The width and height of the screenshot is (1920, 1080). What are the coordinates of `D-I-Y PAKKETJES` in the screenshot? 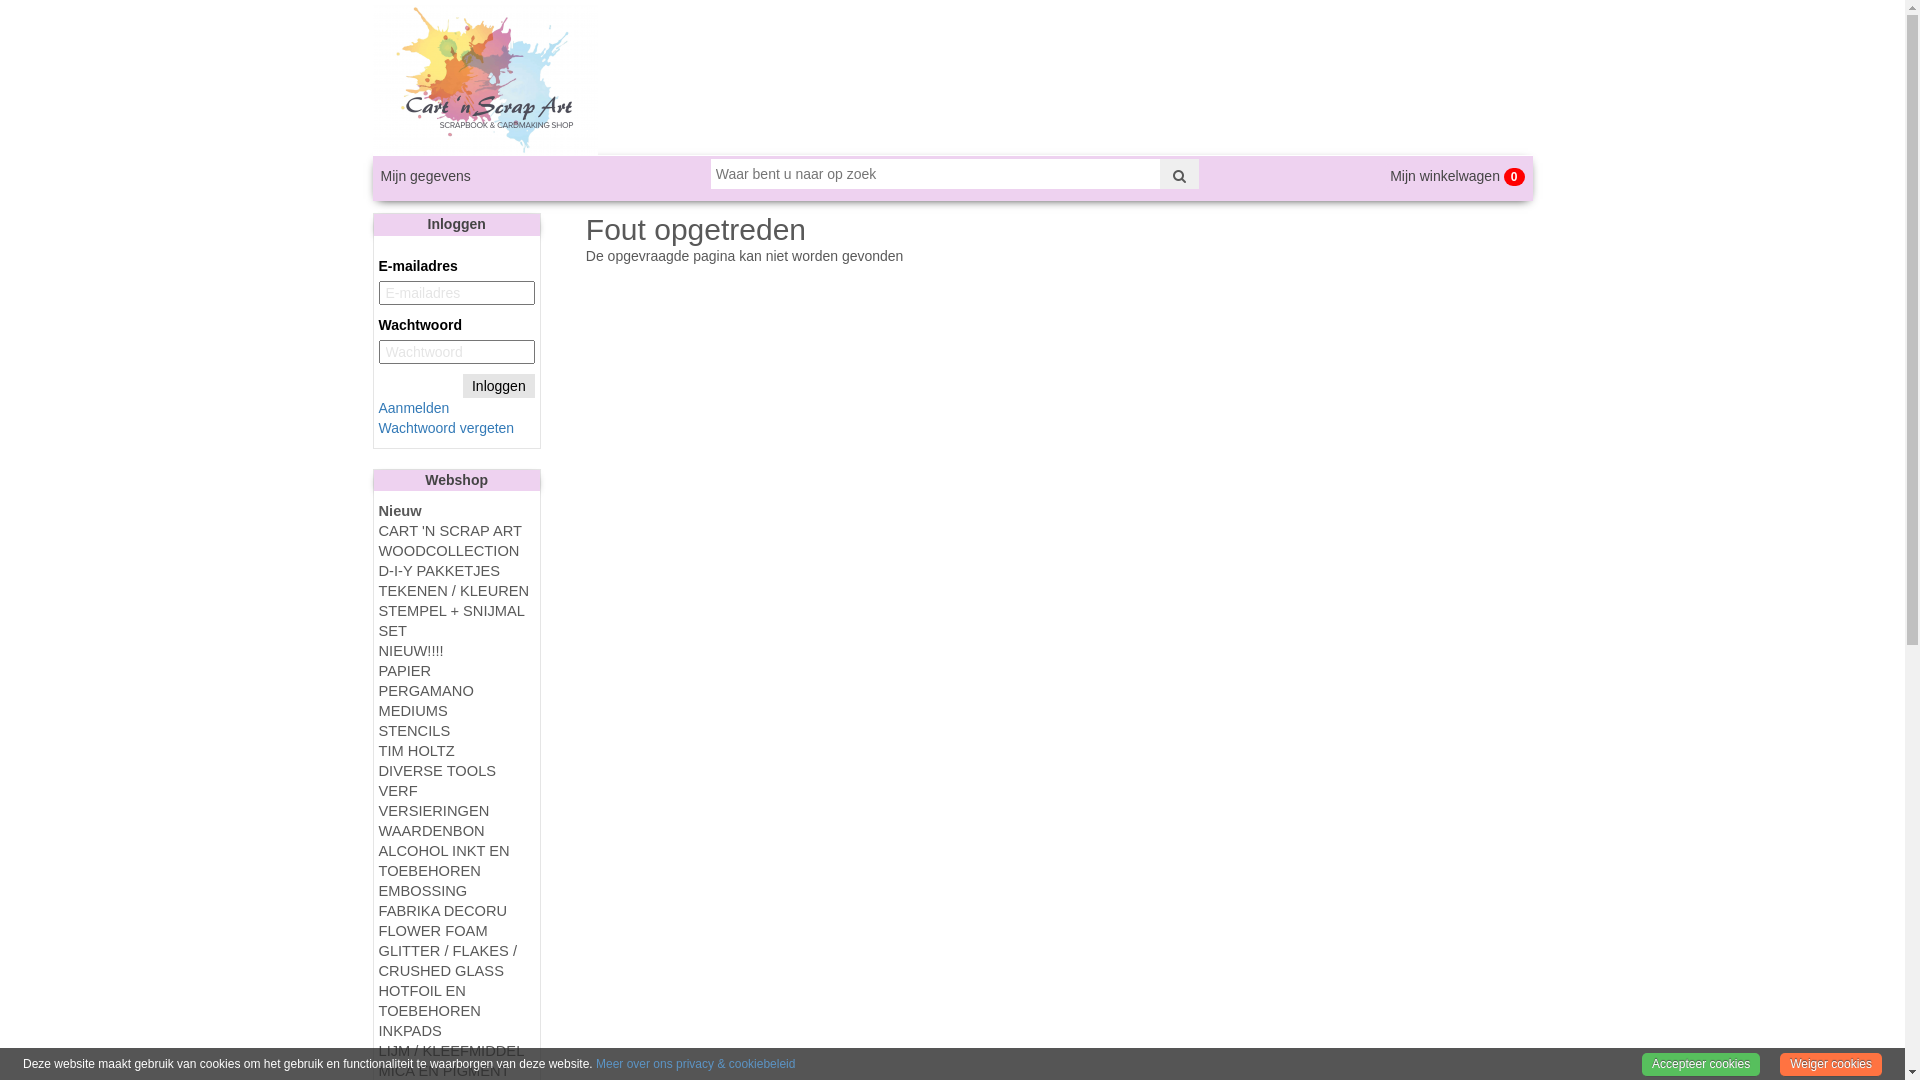 It's located at (456, 571).